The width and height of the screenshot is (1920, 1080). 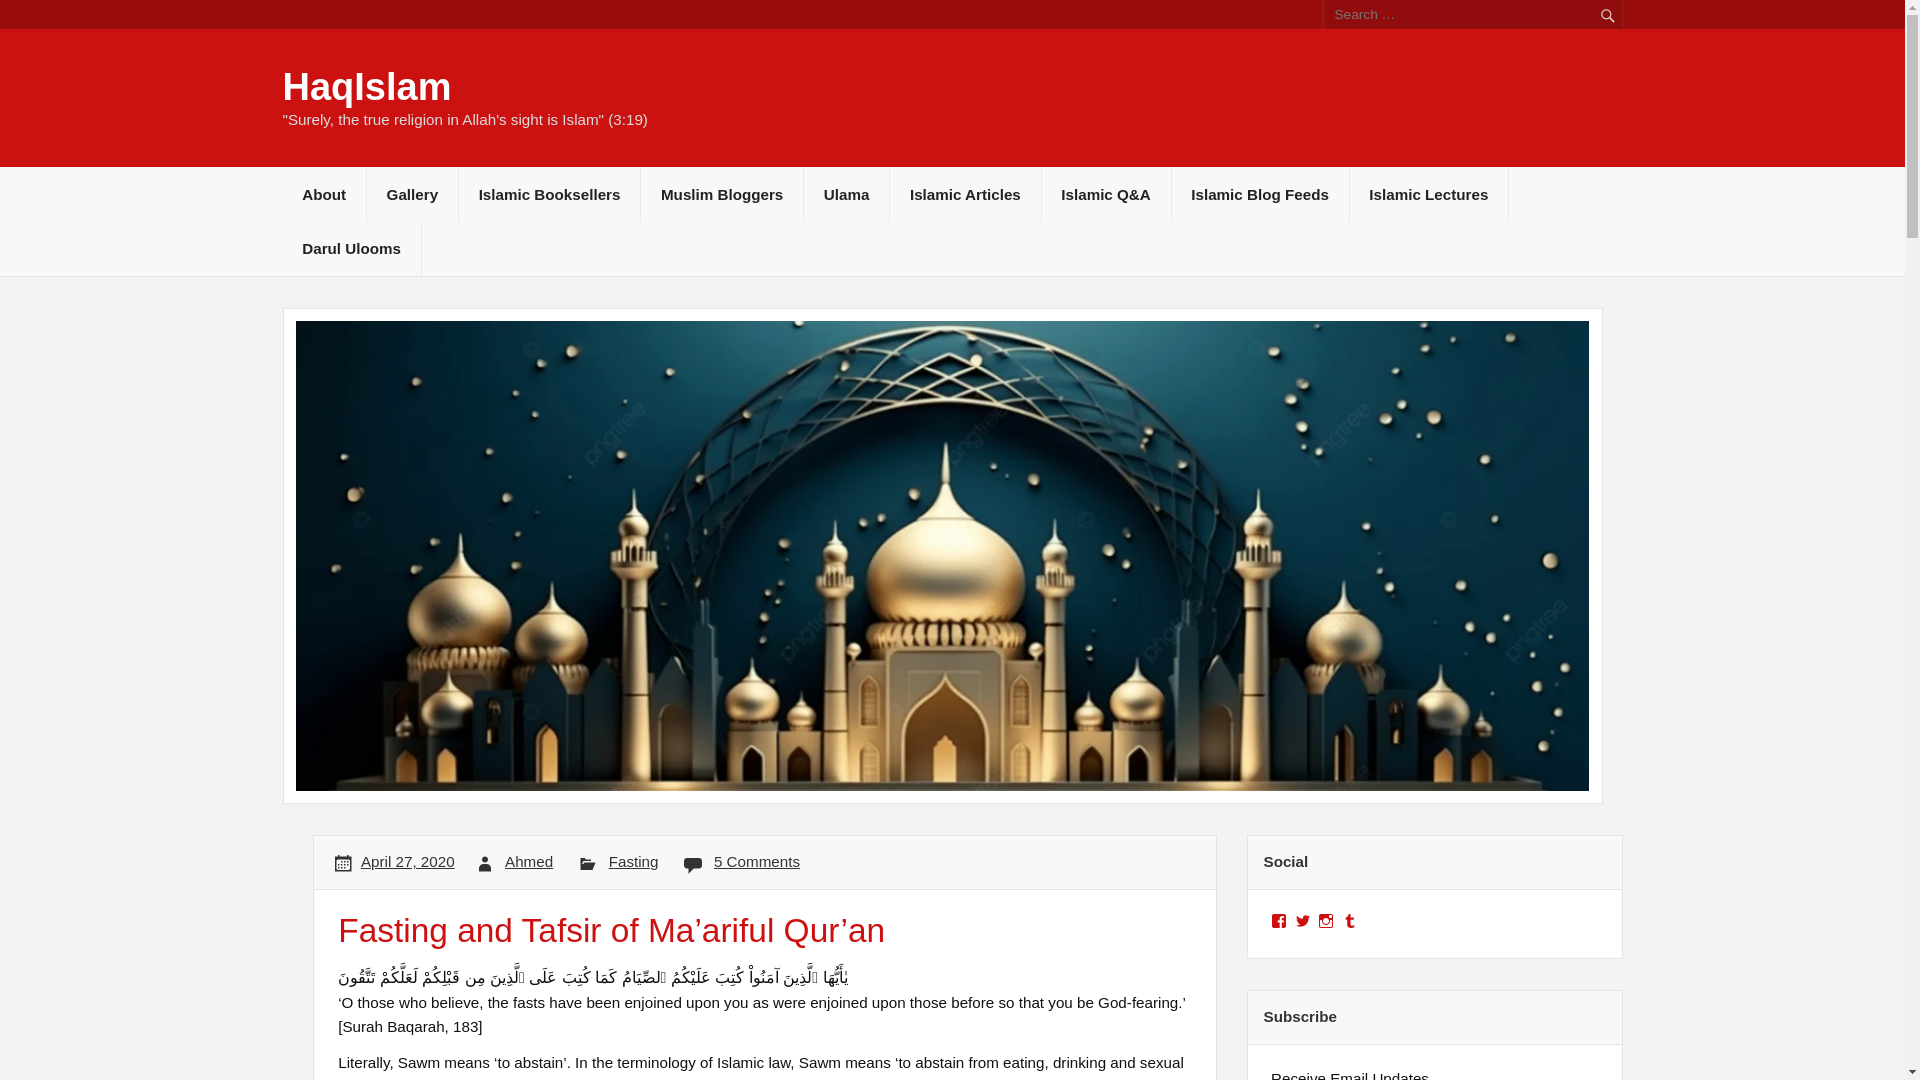 I want to click on Islamic Articles, so click(x=965, y=194).